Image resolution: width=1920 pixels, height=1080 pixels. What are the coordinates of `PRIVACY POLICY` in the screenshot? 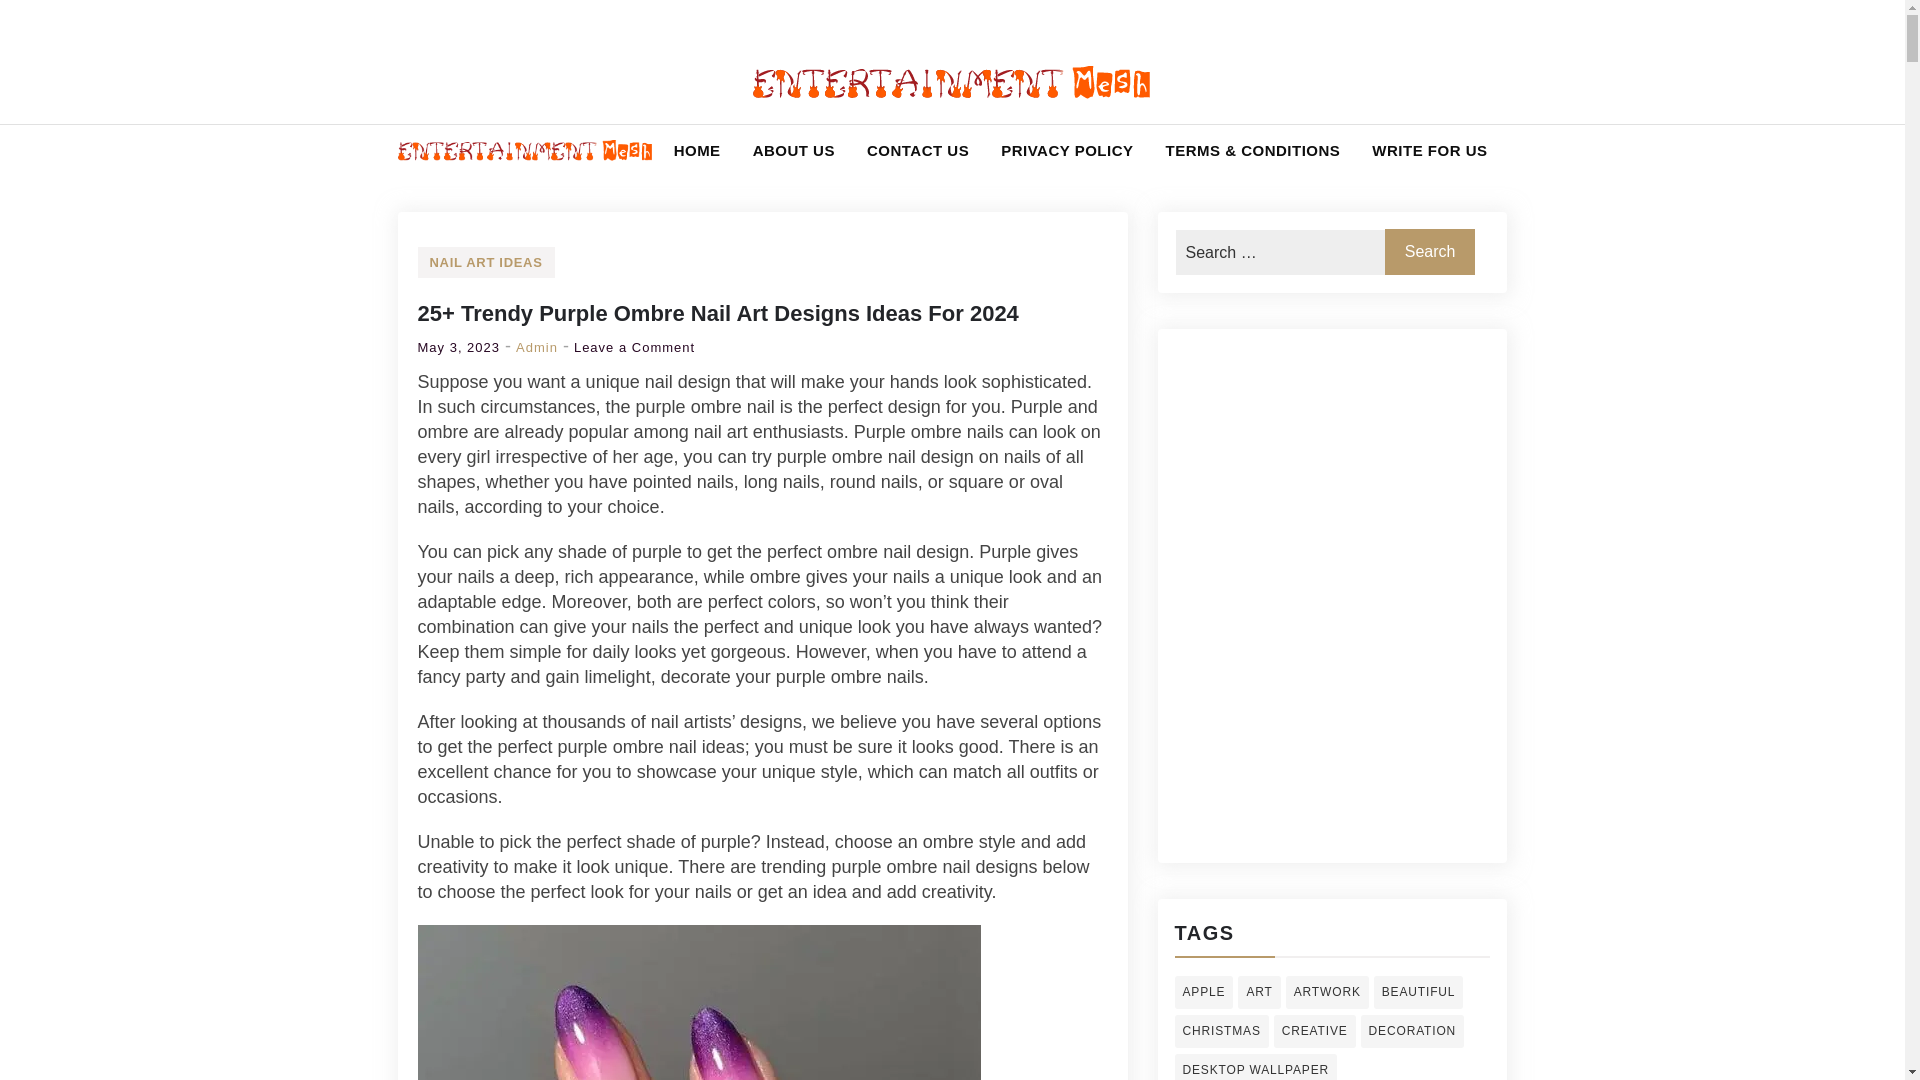 It's located at (1066, 150).